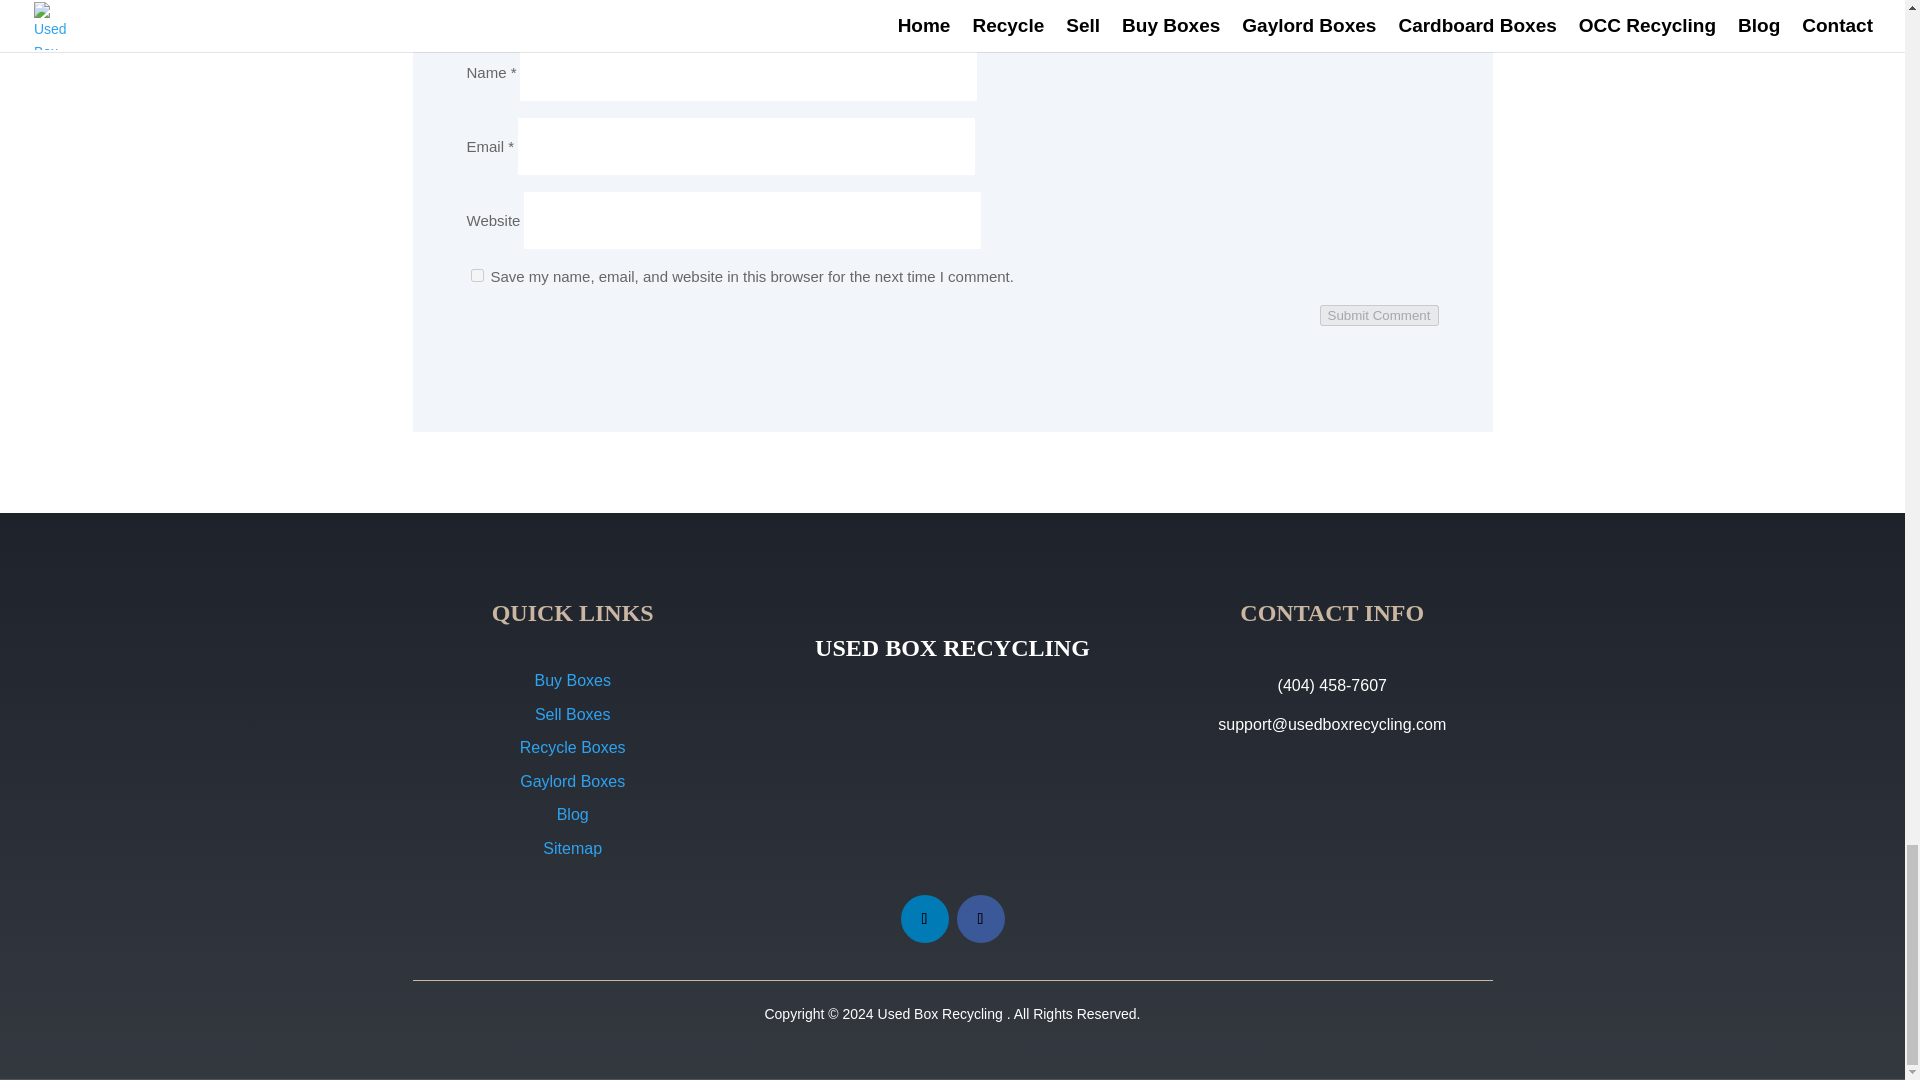  Describe the element at coordinates (476, 274) in the screenshot. I see `yes` at that location.